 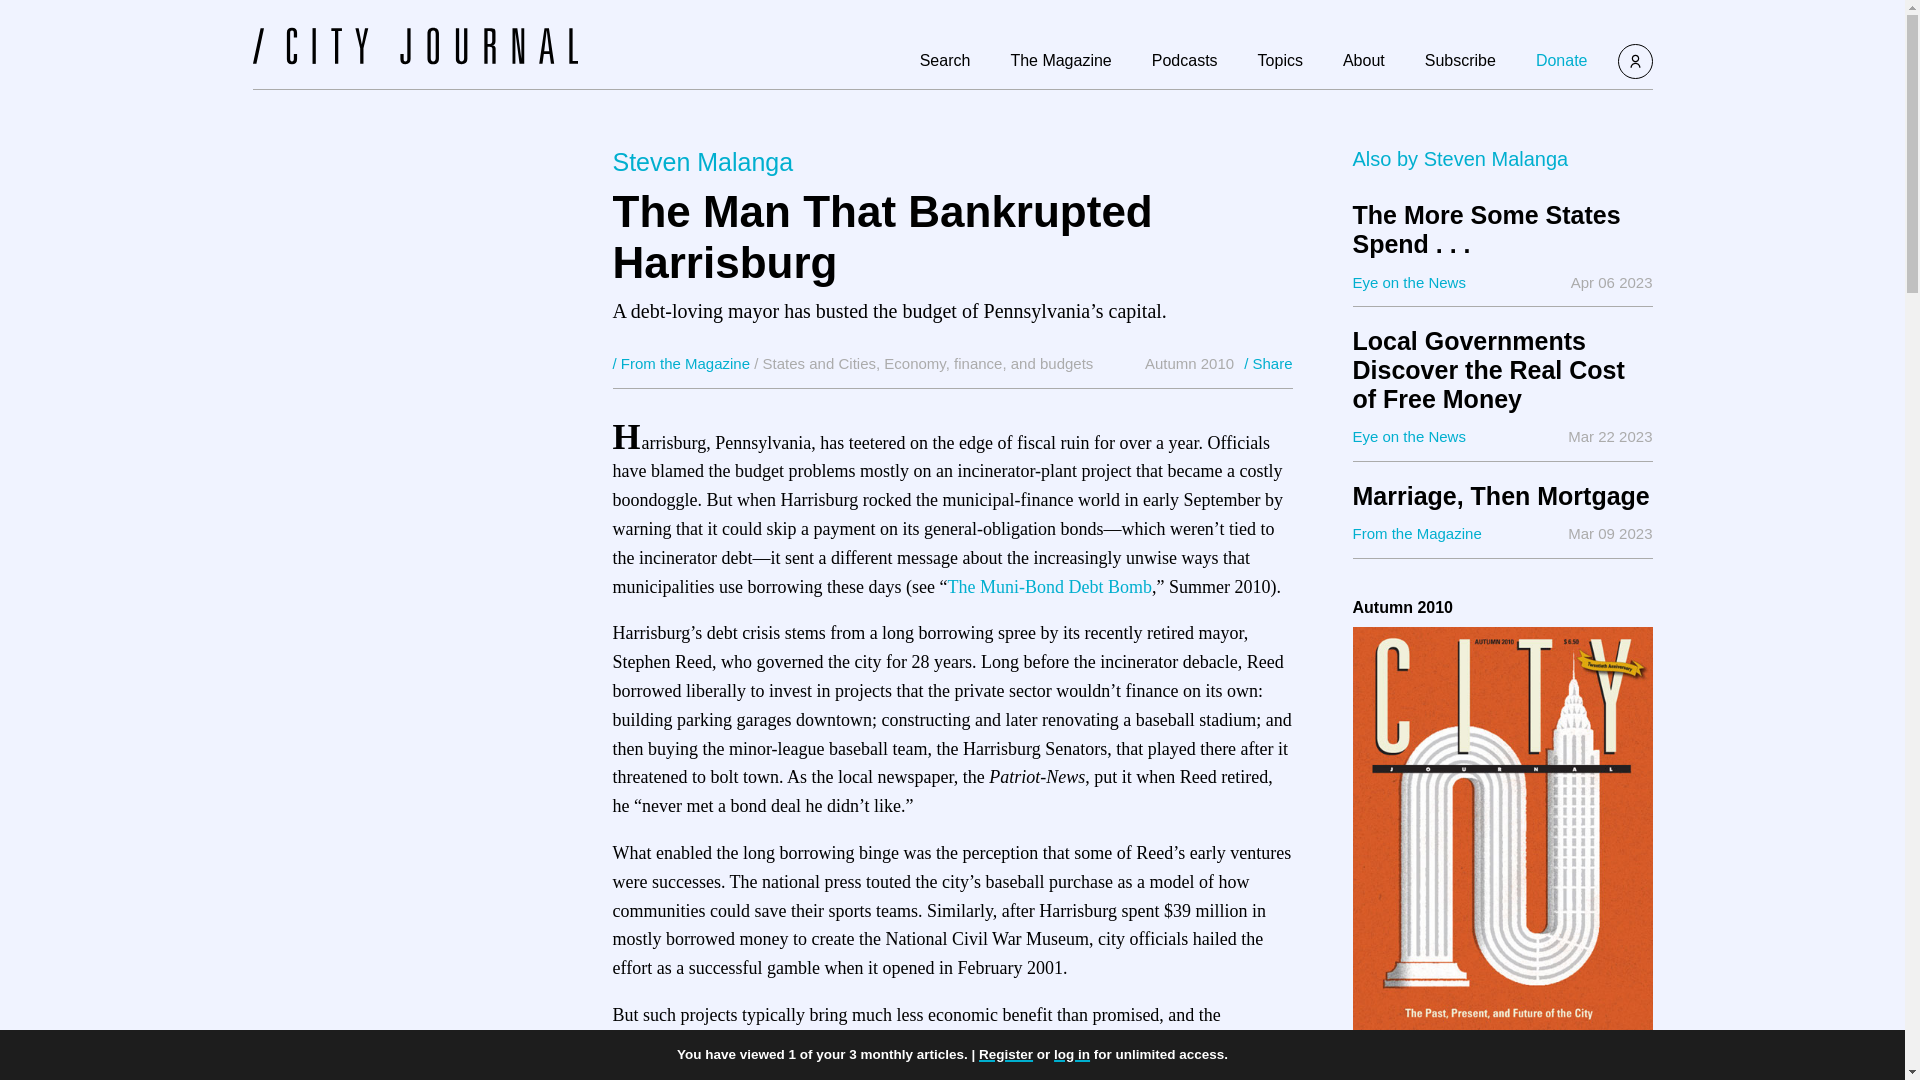 What do you see at coordinates (818, 363) in the screenshot?
I see `States and Cities` at bounding box center [818, 363].